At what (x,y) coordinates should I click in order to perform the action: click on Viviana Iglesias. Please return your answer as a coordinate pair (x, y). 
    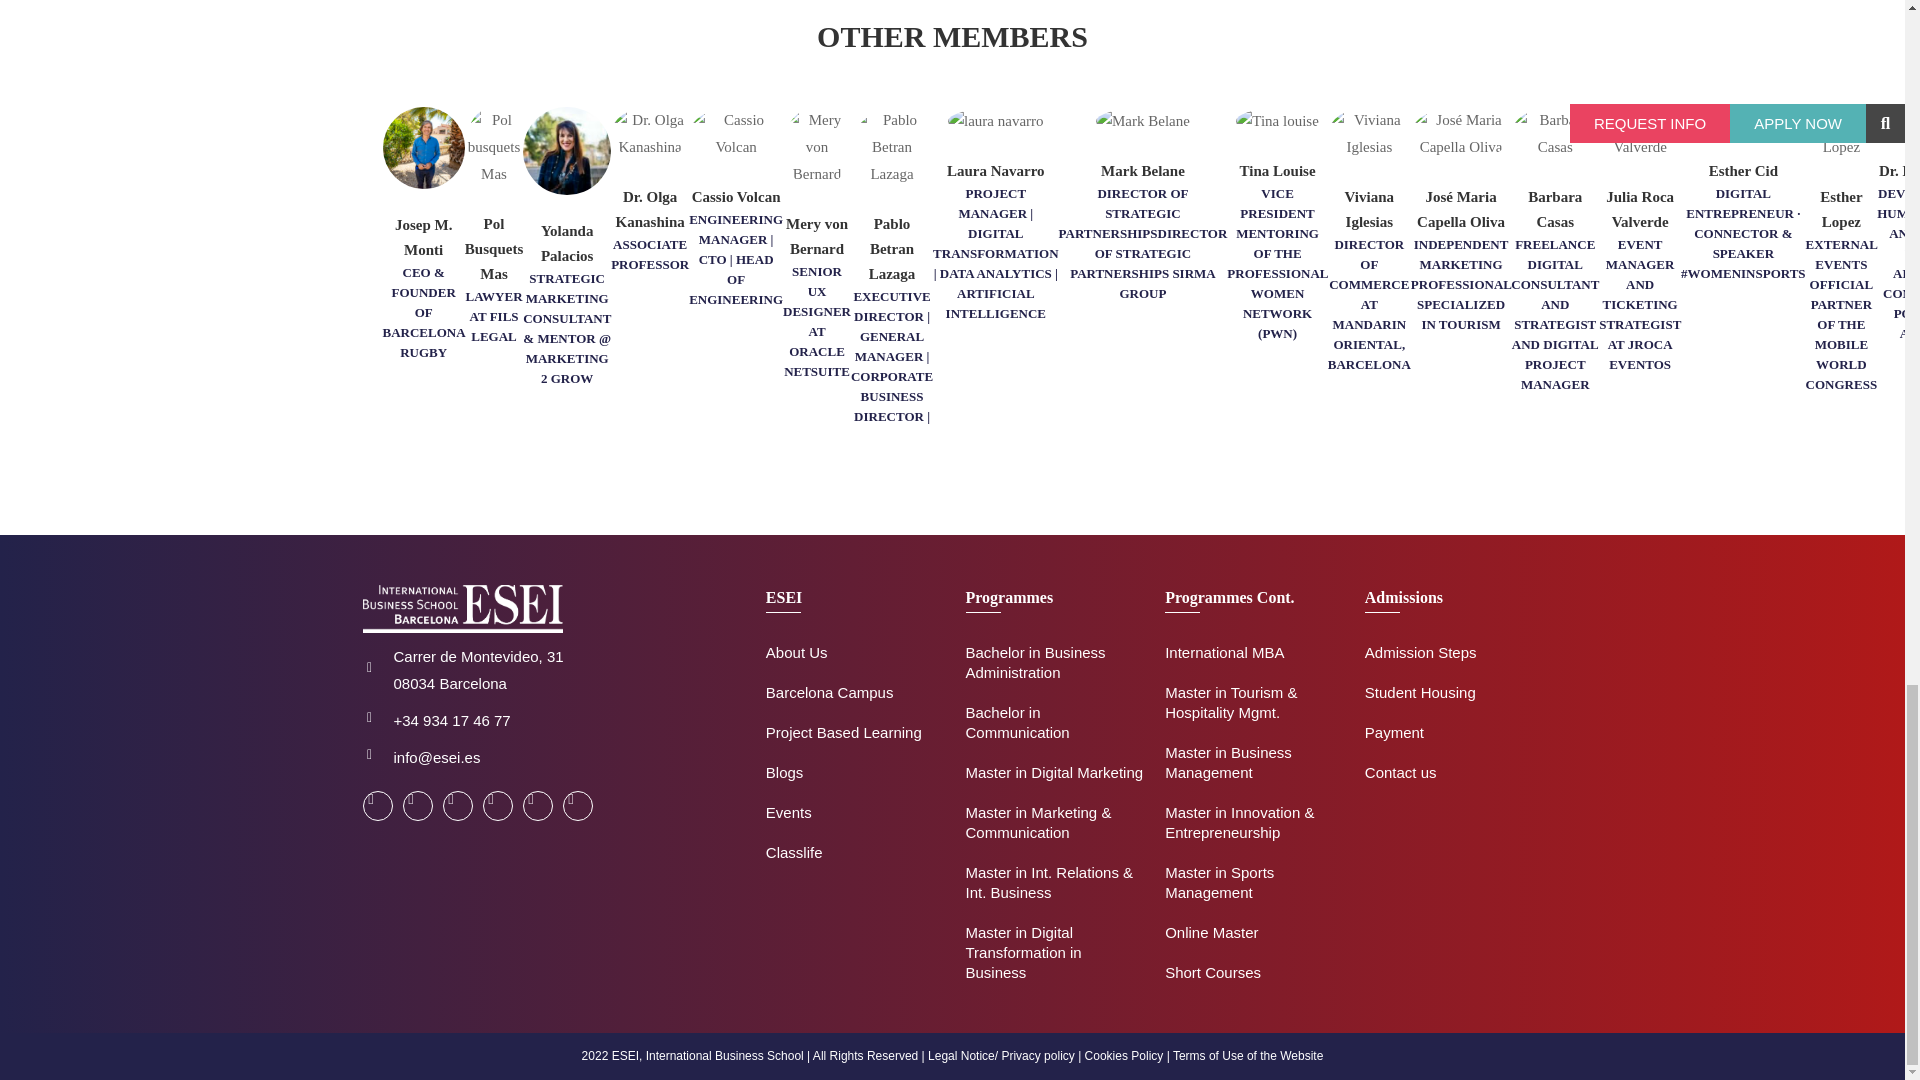
    Looking at the image, I should click on (1370, 133).